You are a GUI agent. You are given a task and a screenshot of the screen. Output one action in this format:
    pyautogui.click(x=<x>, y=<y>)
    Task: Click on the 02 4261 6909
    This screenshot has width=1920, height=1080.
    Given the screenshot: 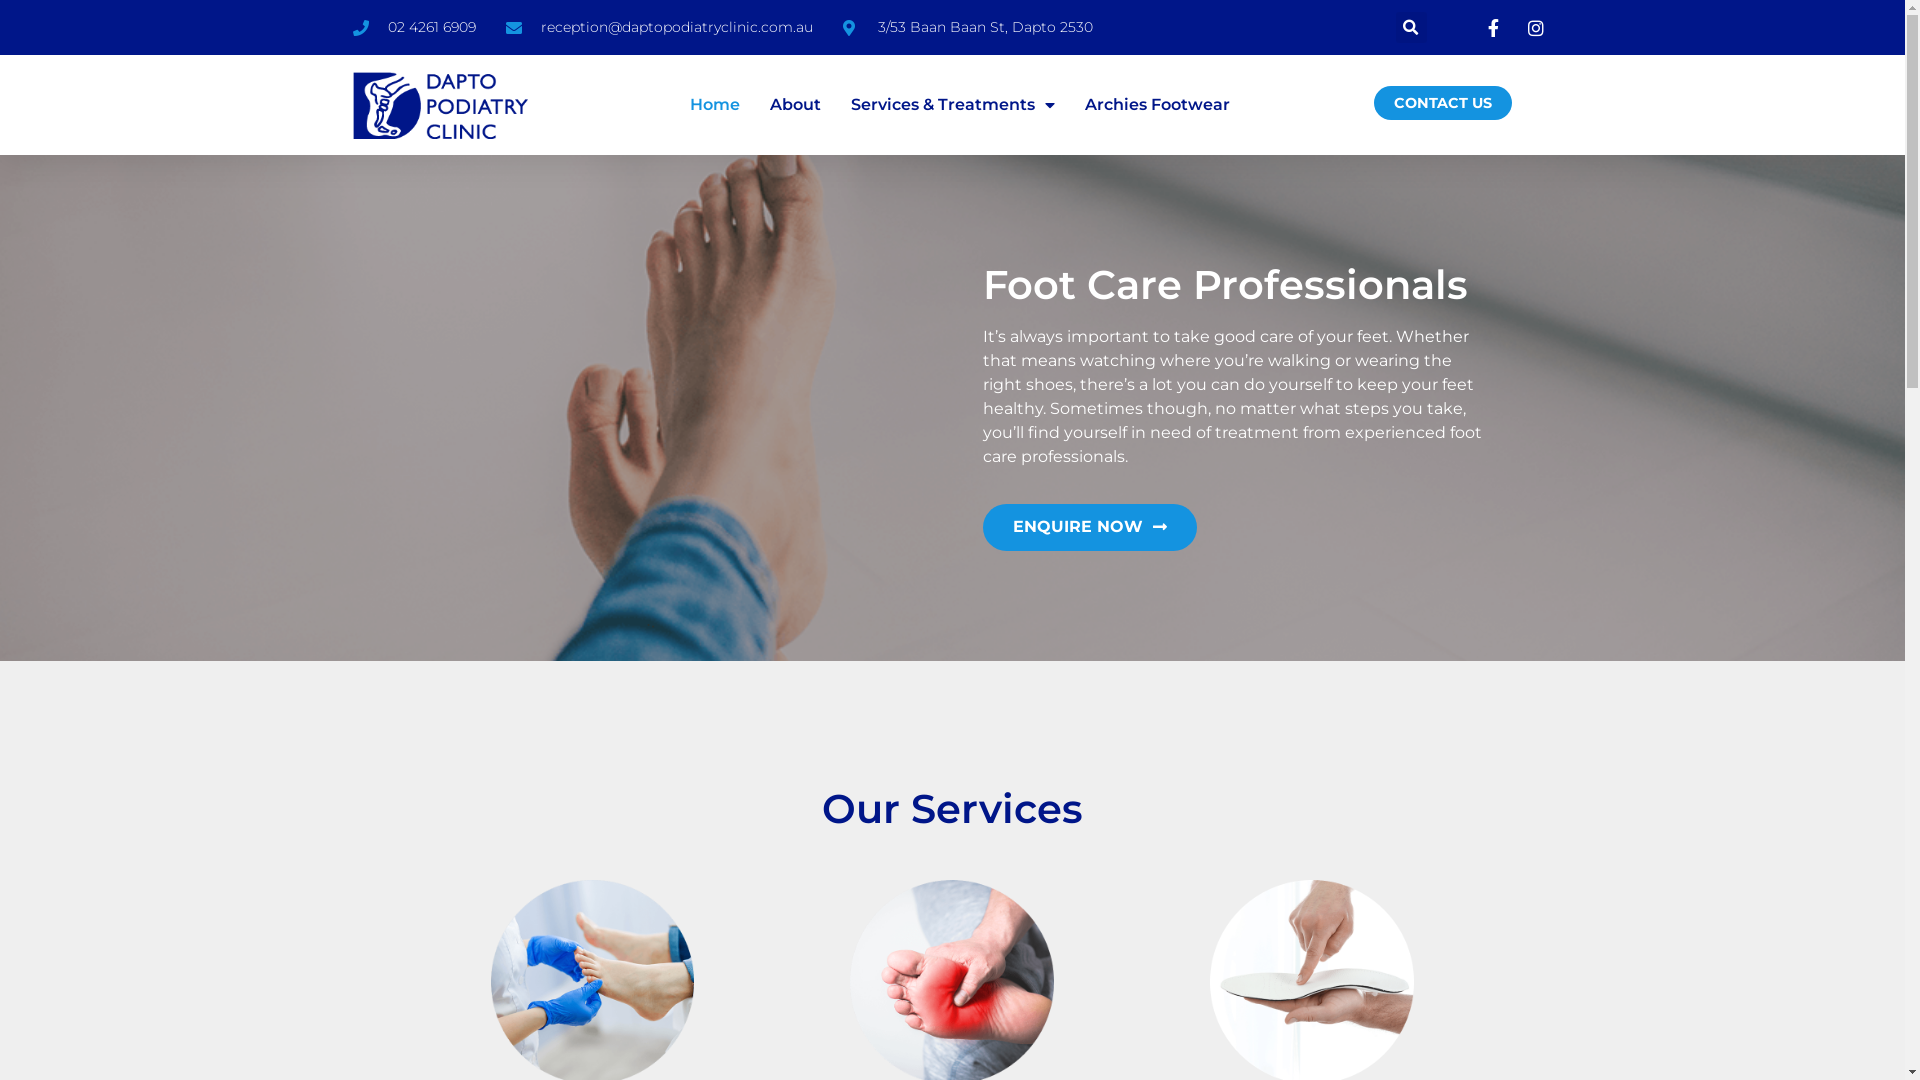 What is the action you would take?
    pyautogui.click(x=414, y=28)
    